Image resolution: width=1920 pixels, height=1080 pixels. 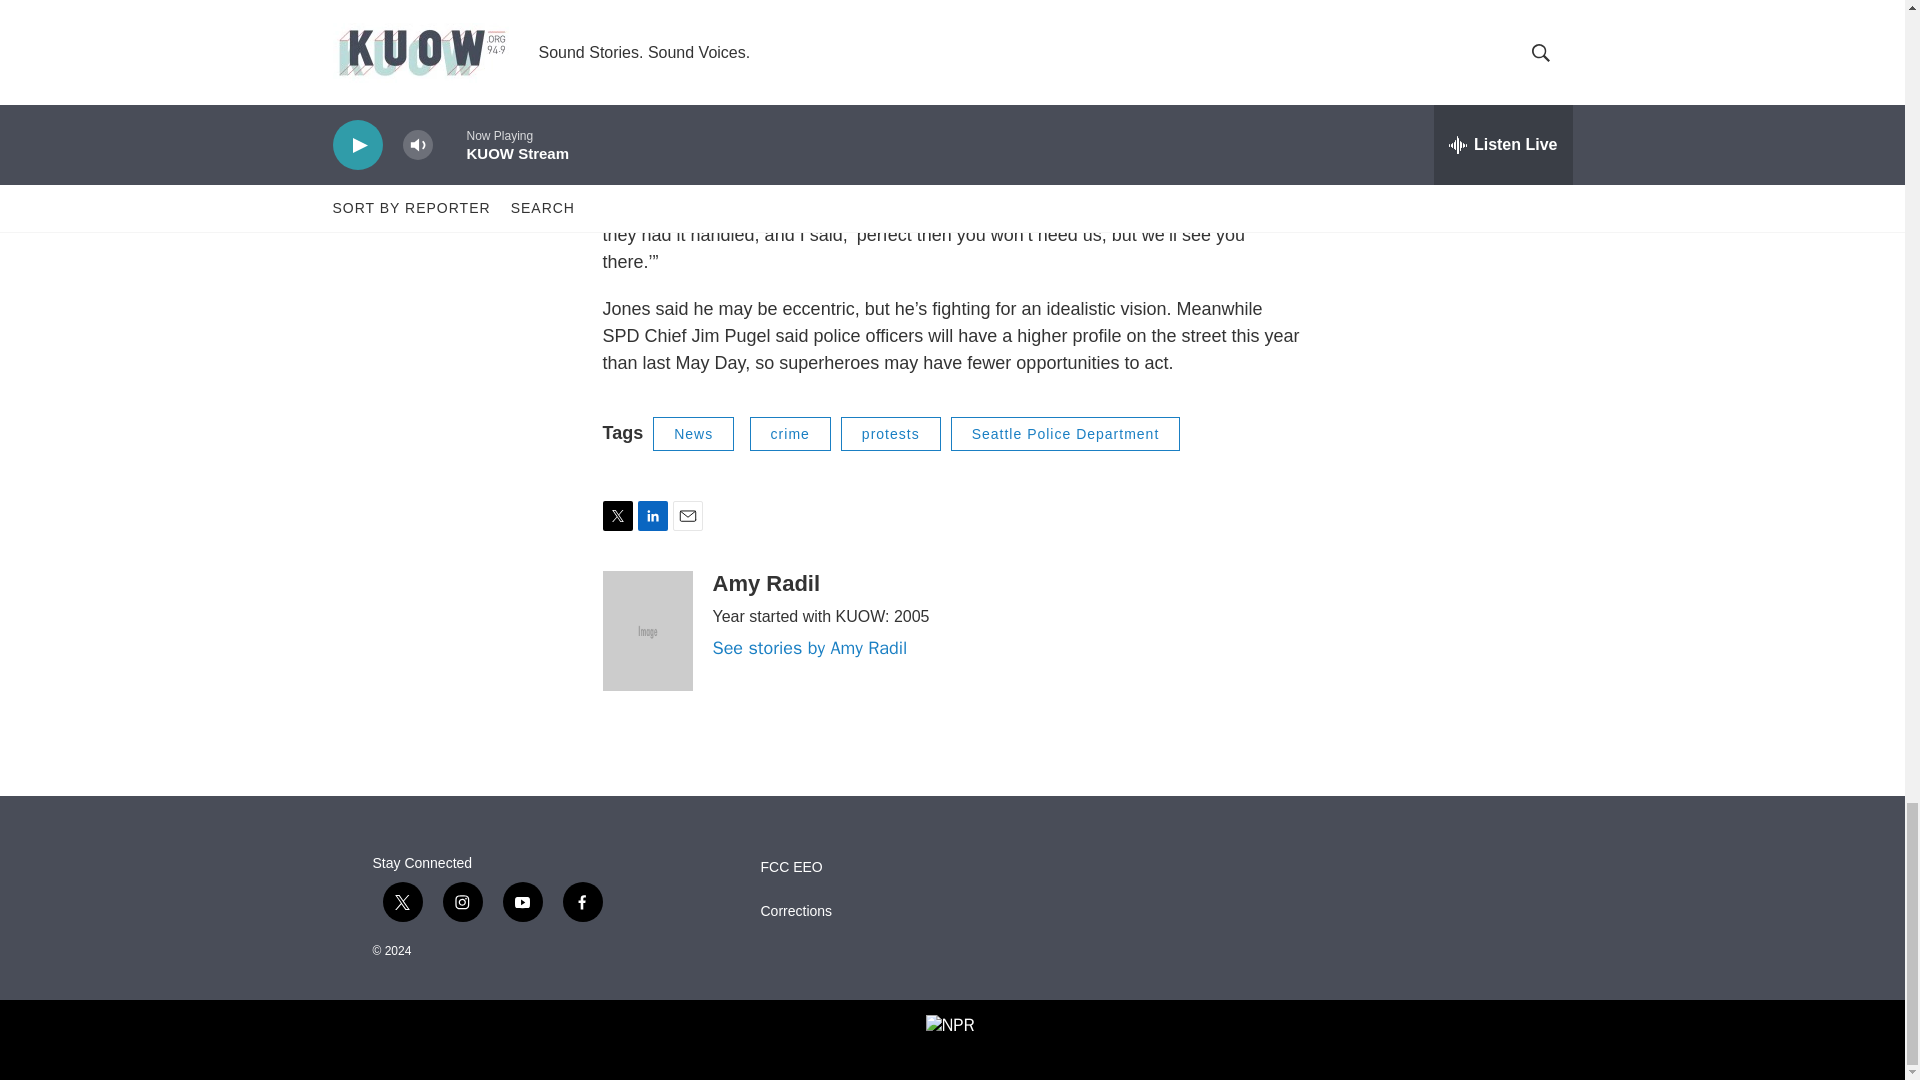 I want to click on instagram, so click(x=461, y=902).